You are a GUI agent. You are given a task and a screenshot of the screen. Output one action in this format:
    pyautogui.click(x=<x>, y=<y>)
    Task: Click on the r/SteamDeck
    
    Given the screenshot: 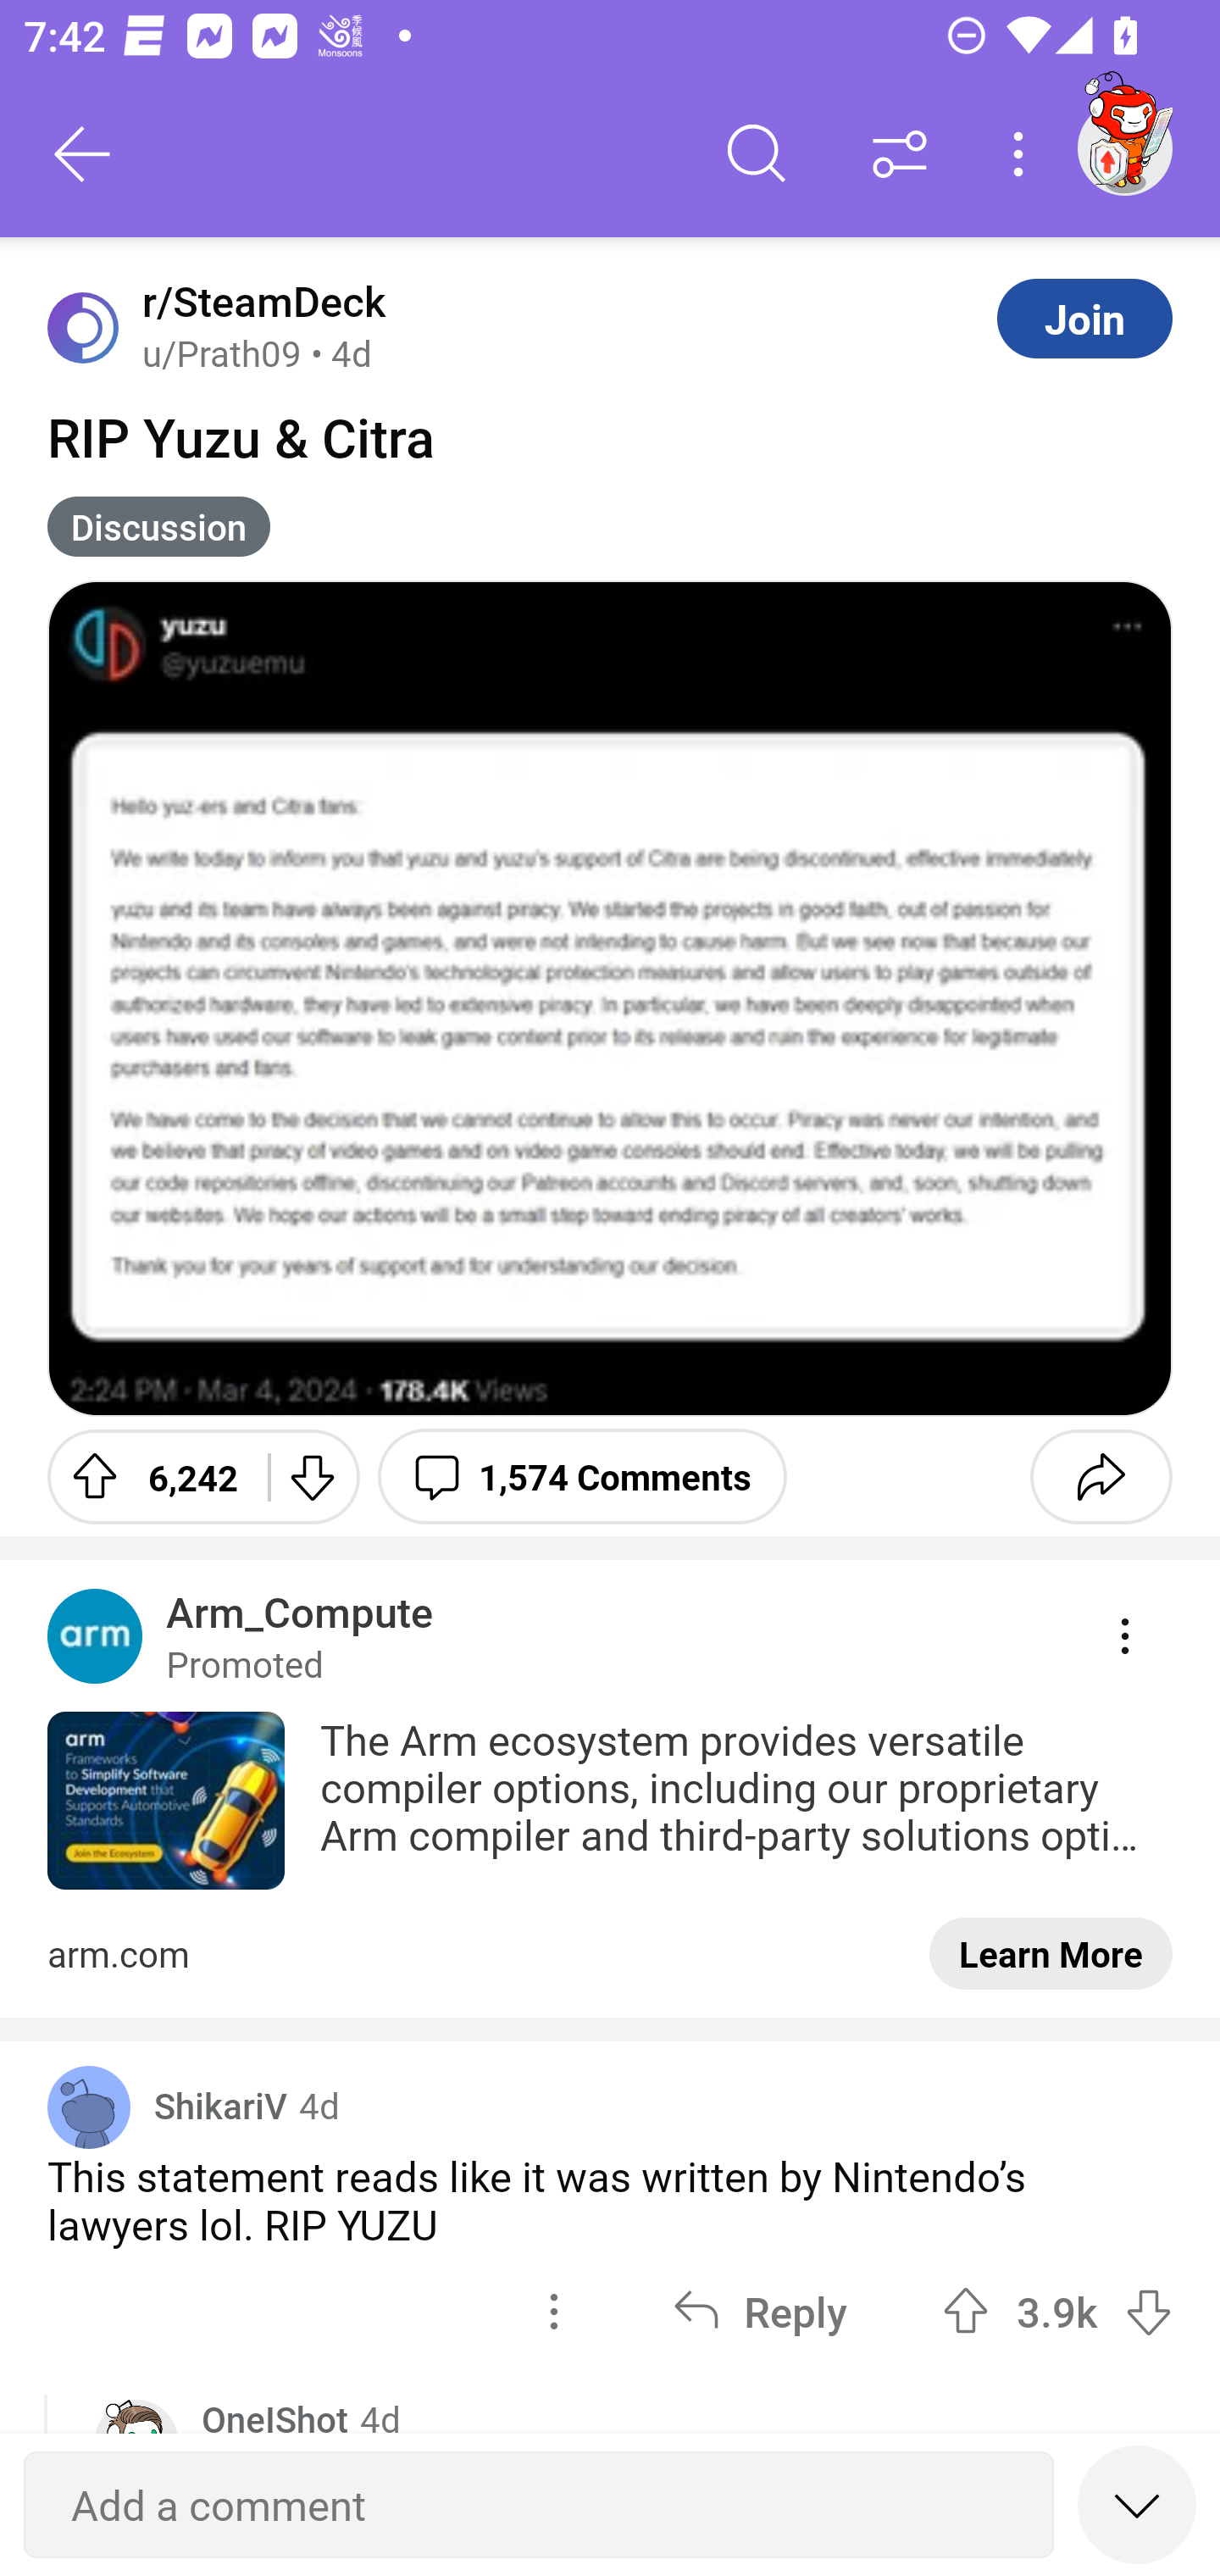 What is the action you would take?
    pyautogui.click(x=258, y=302)
    